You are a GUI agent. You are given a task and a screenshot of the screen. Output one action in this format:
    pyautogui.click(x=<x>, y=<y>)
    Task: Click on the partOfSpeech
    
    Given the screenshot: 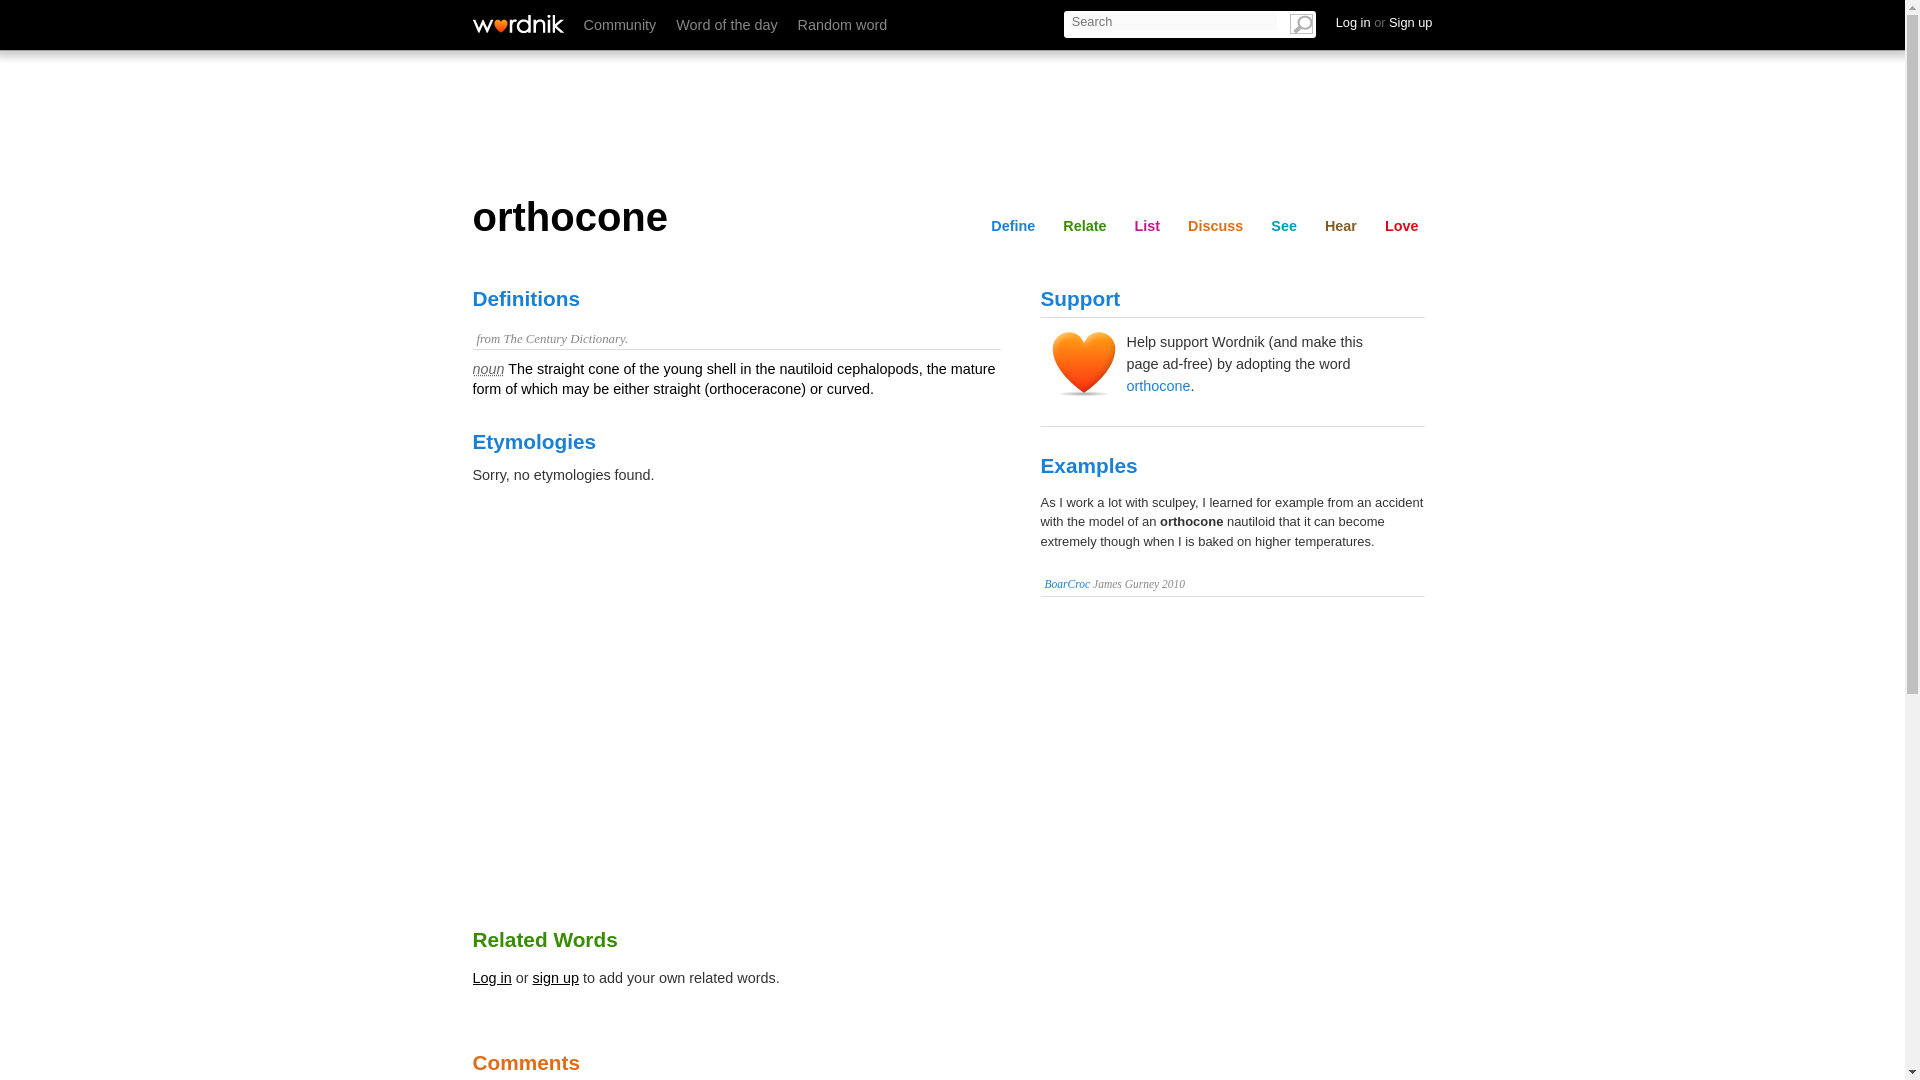 What is the action you would take?
    pyautogui.click(x=488, y=368)
    